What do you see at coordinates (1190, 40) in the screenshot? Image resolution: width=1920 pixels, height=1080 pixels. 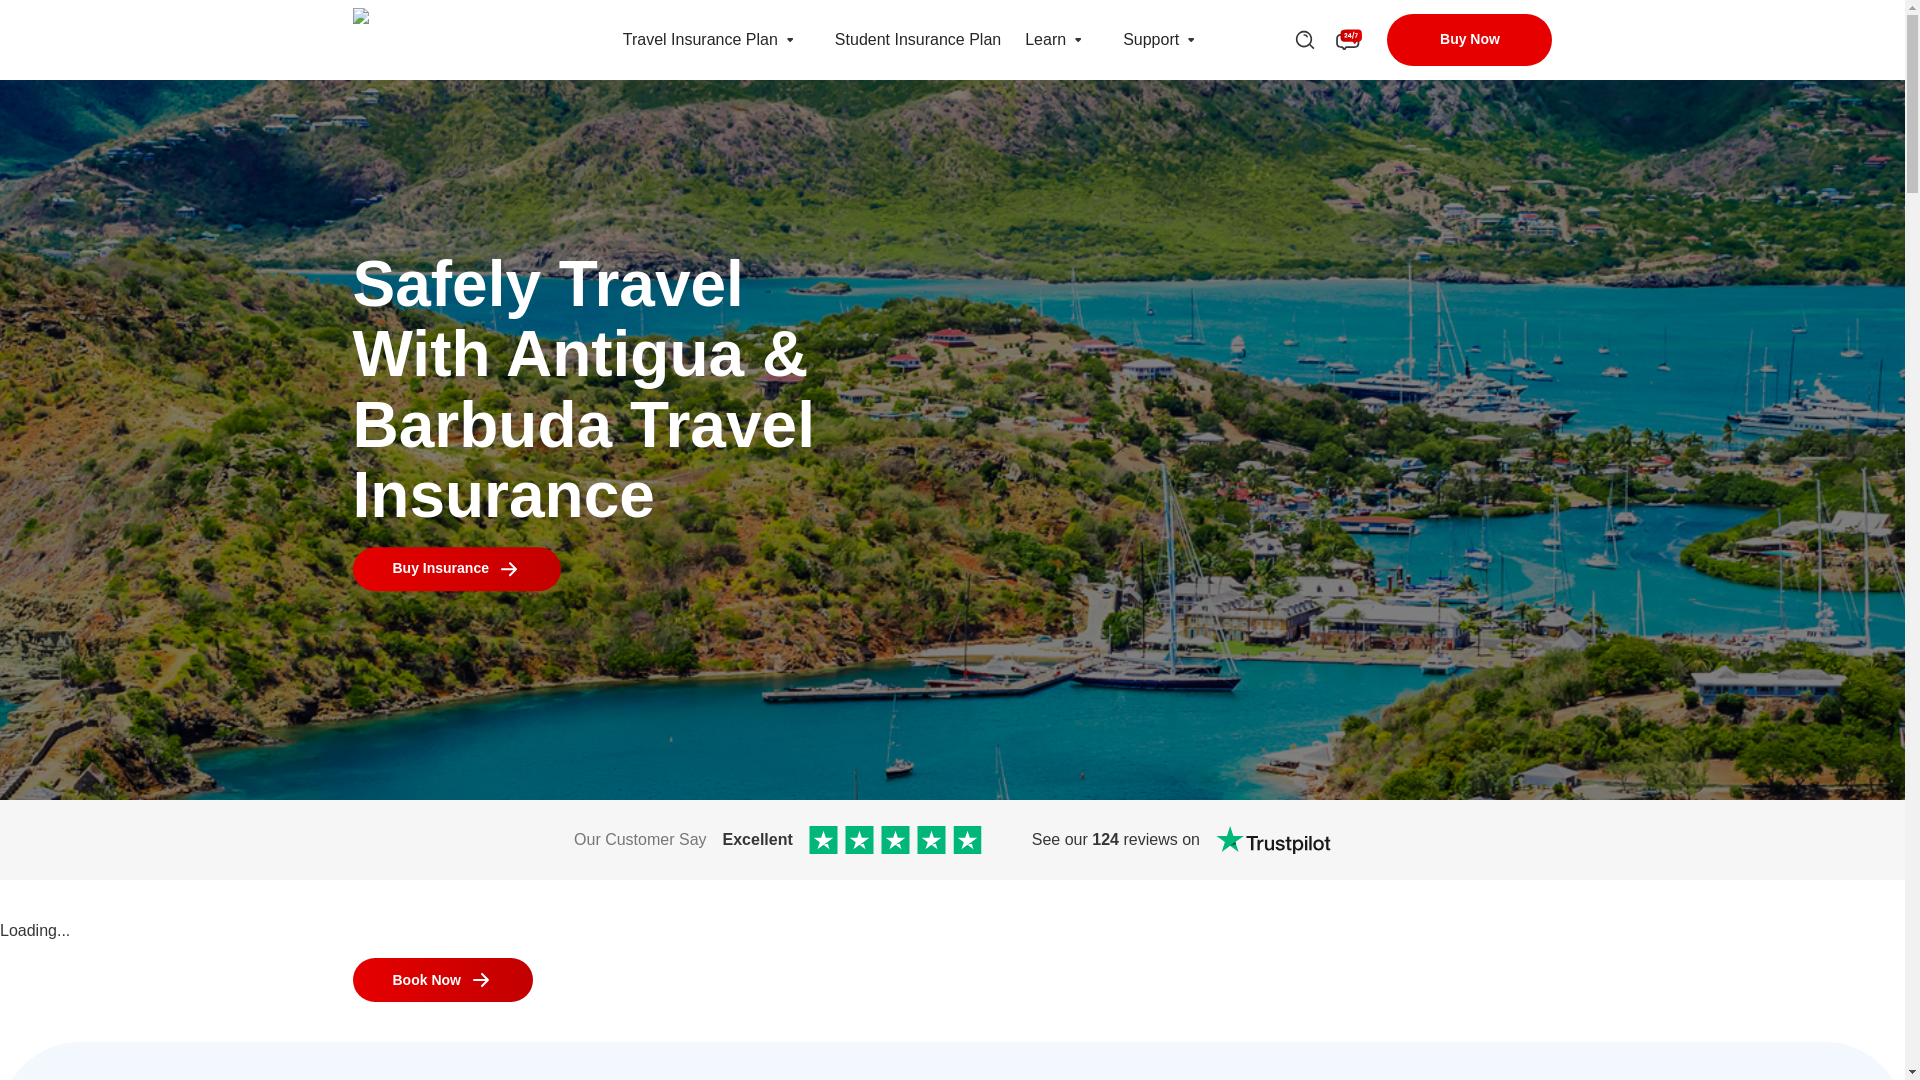 I see `Support` at bounding box center [1190, 40].